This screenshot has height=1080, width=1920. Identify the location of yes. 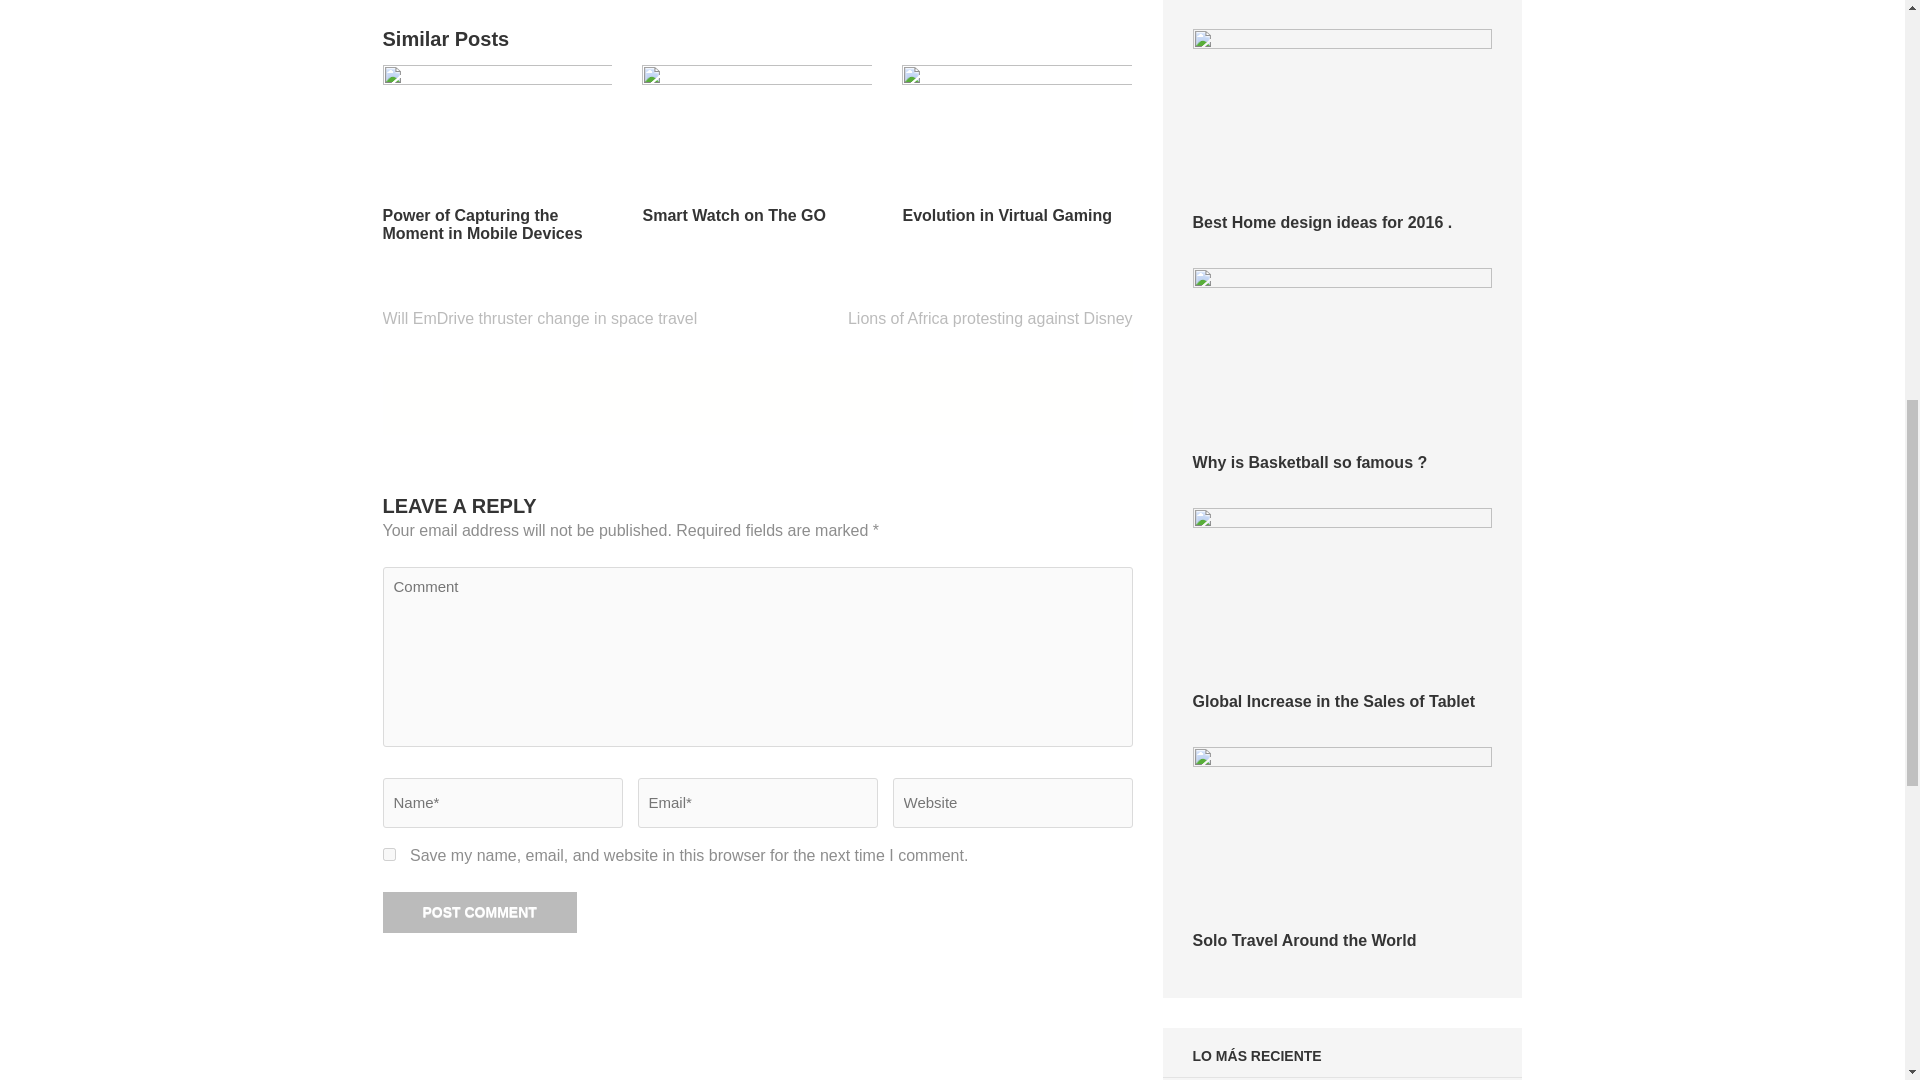
(388, 854).